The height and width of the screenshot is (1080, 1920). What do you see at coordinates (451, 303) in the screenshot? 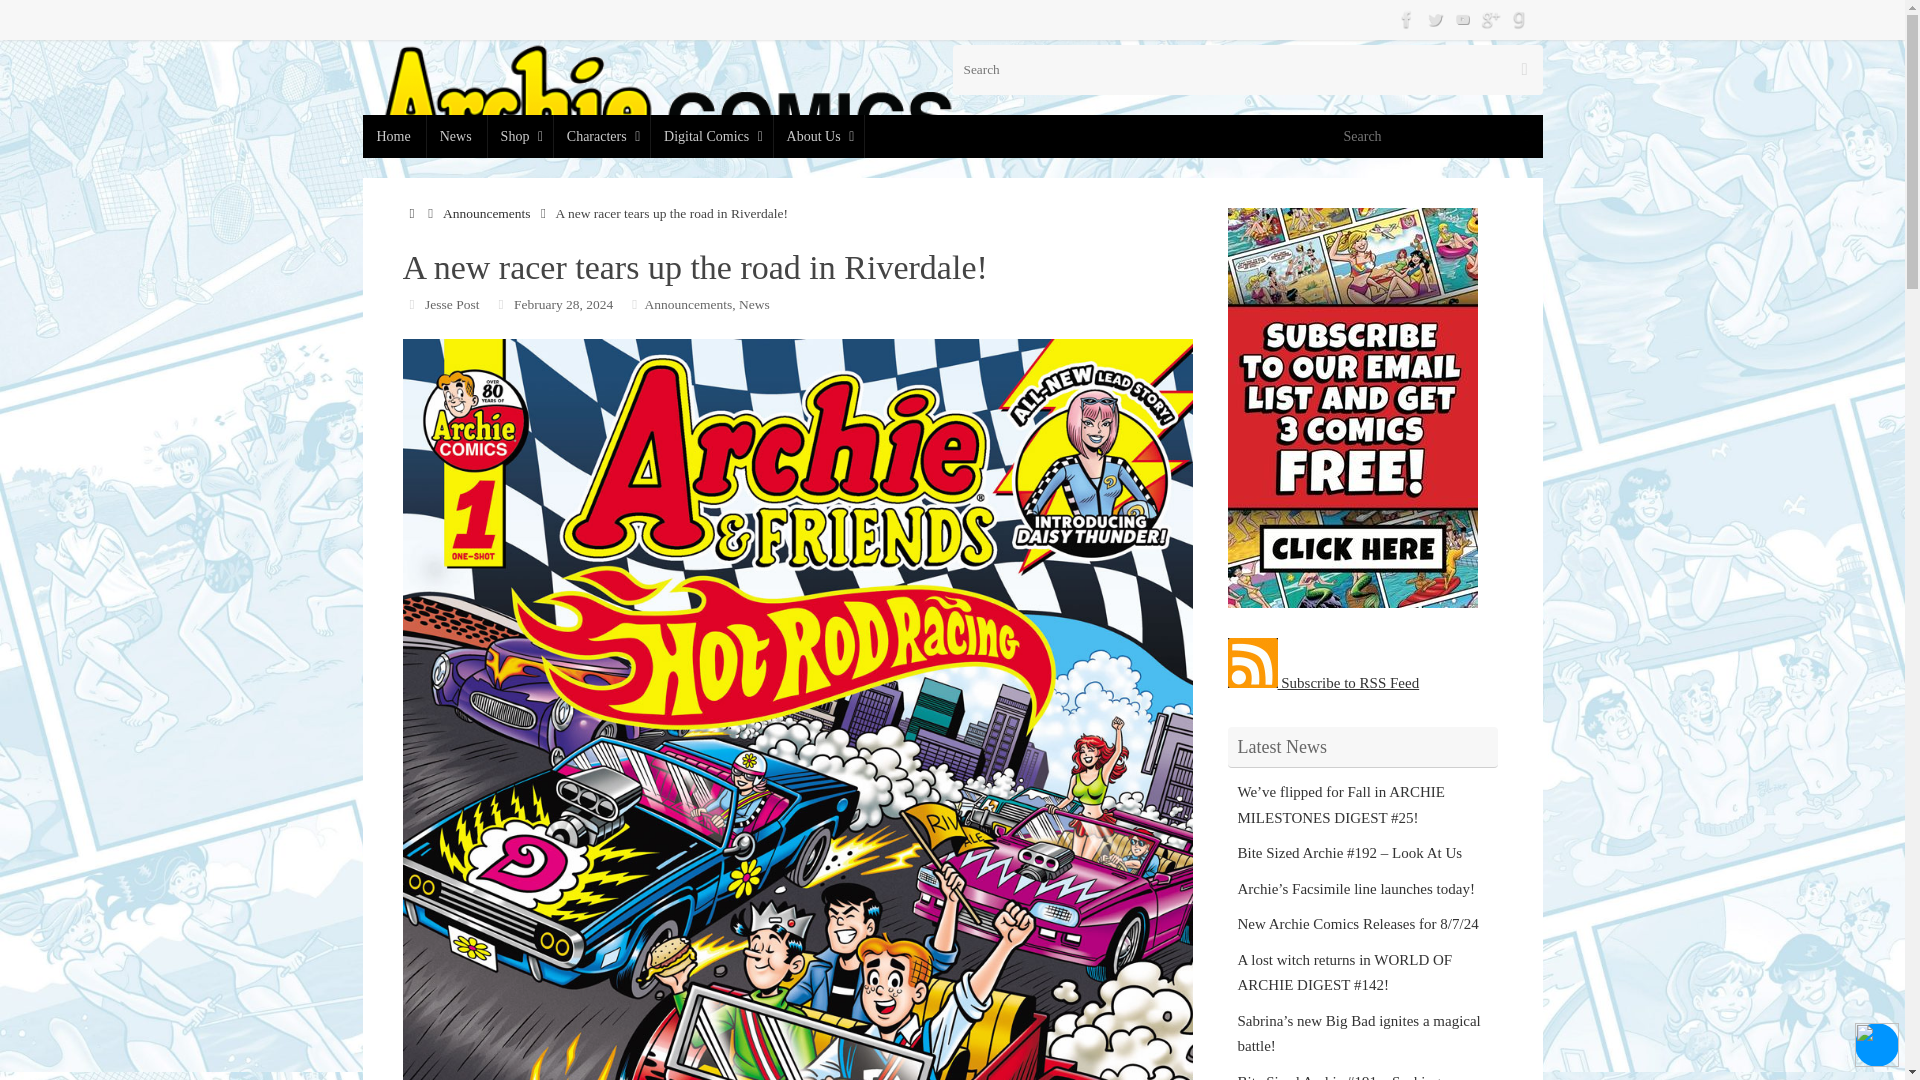
I see `Jesse Post` at bounding box center [451, 303].